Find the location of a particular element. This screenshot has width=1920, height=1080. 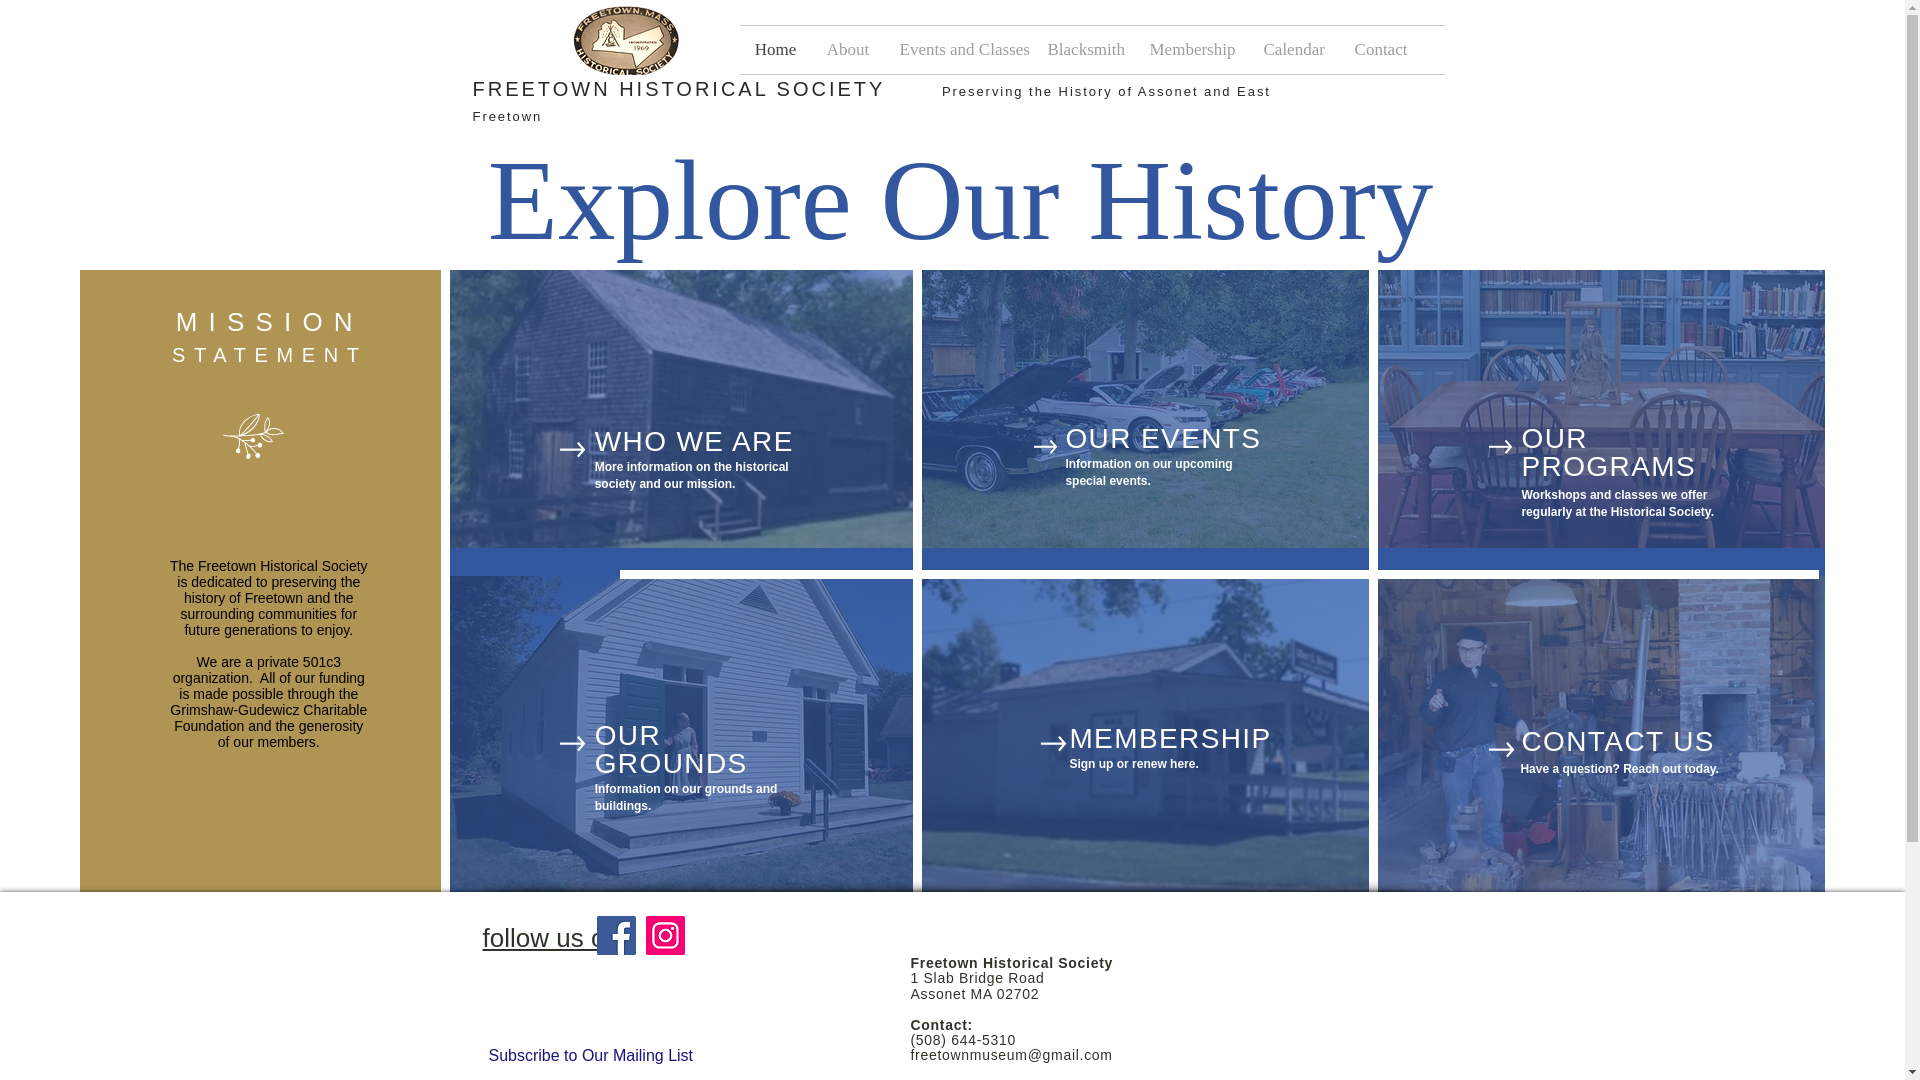

Calendar is located at coordinates (1293, 50).